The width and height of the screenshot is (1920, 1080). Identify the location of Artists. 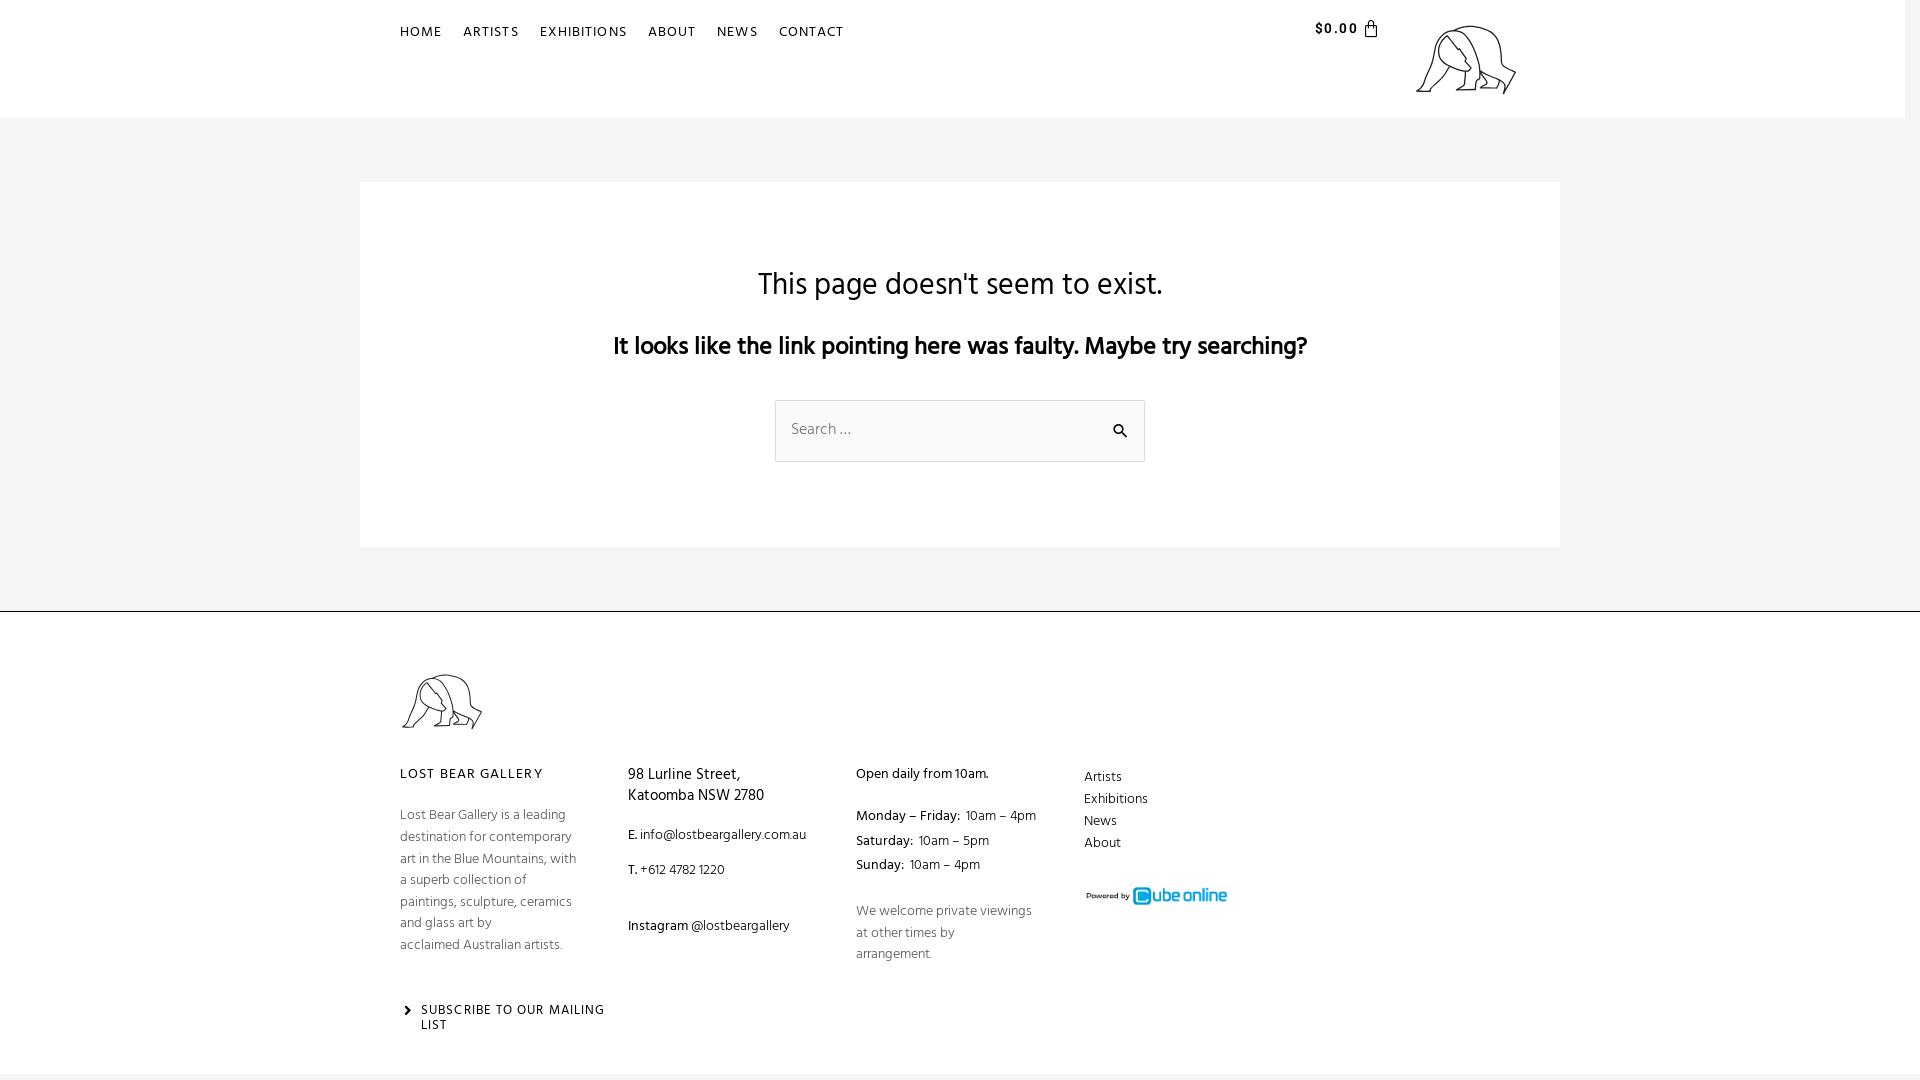
(1188, 778).